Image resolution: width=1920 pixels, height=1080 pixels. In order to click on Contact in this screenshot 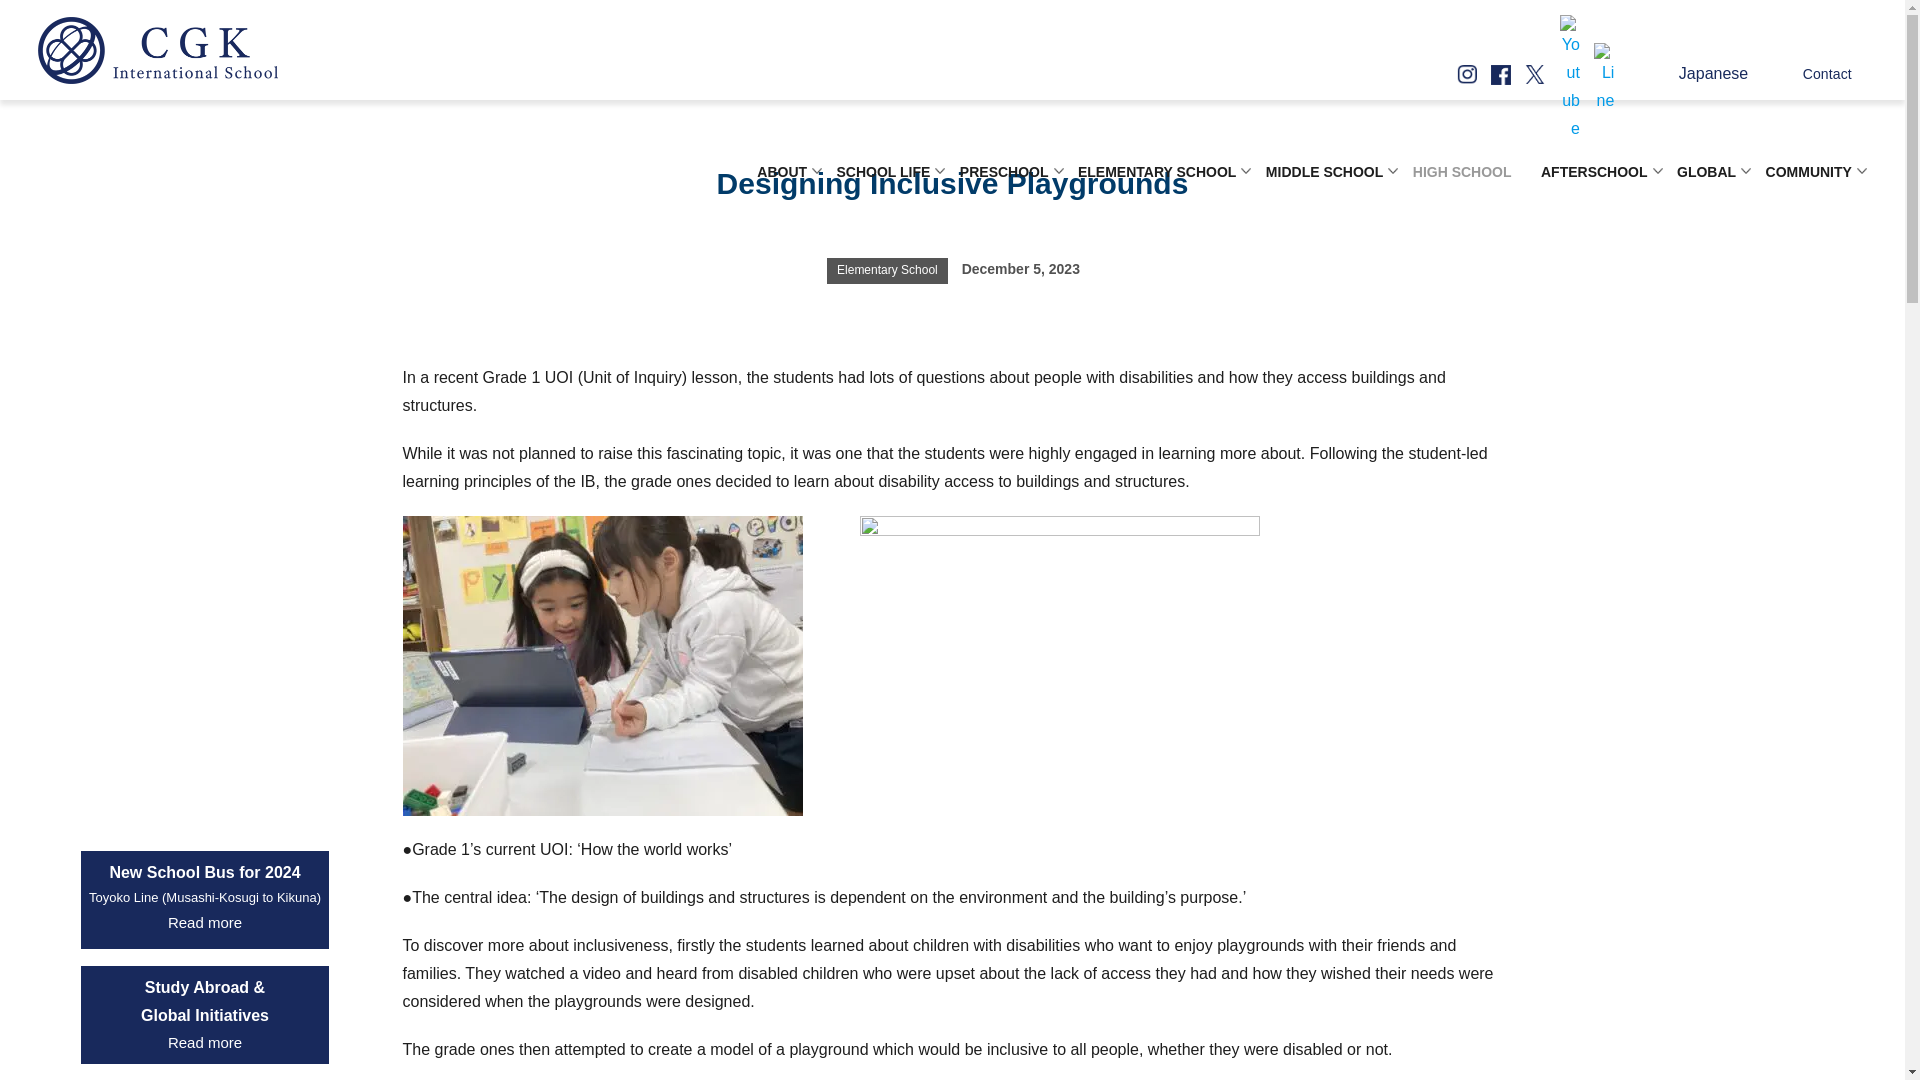, I will do `click(1824, 74)`.